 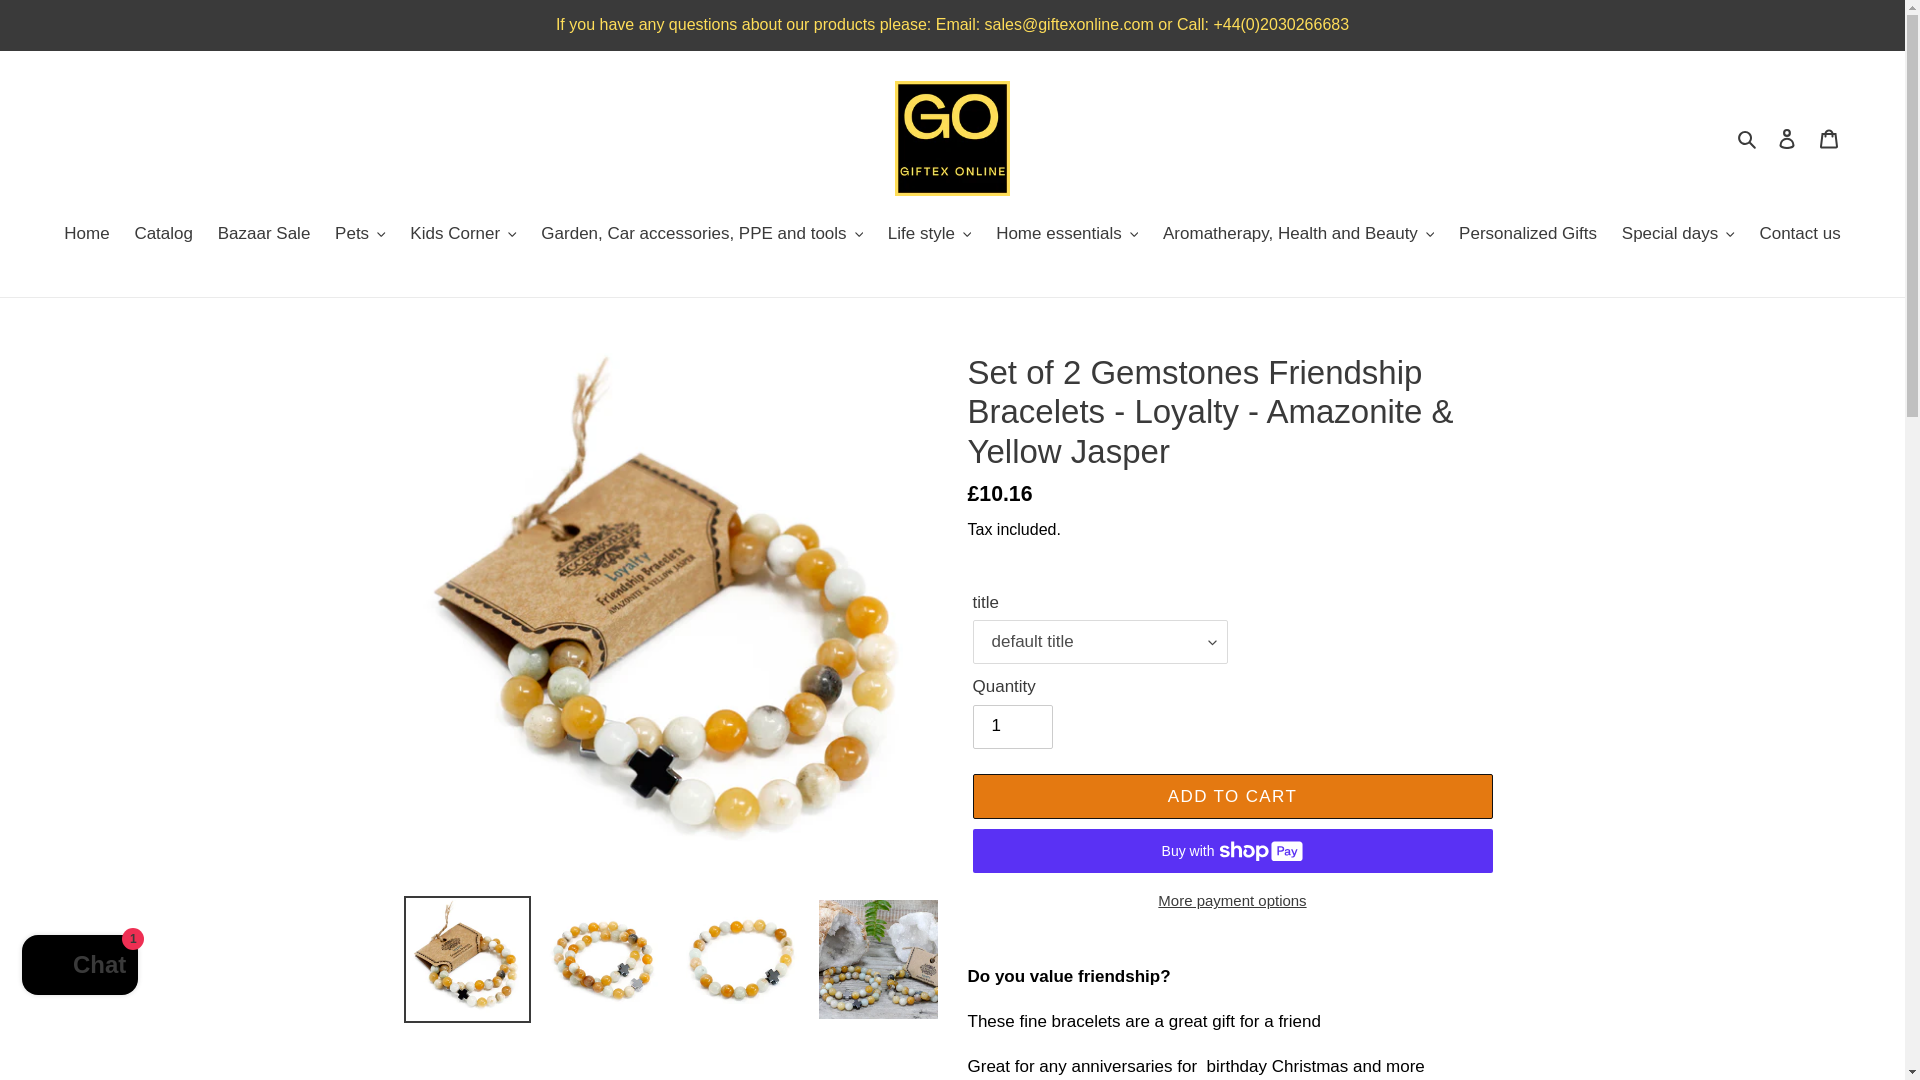 I want to click on Cart, so click(x=1829, y=138).